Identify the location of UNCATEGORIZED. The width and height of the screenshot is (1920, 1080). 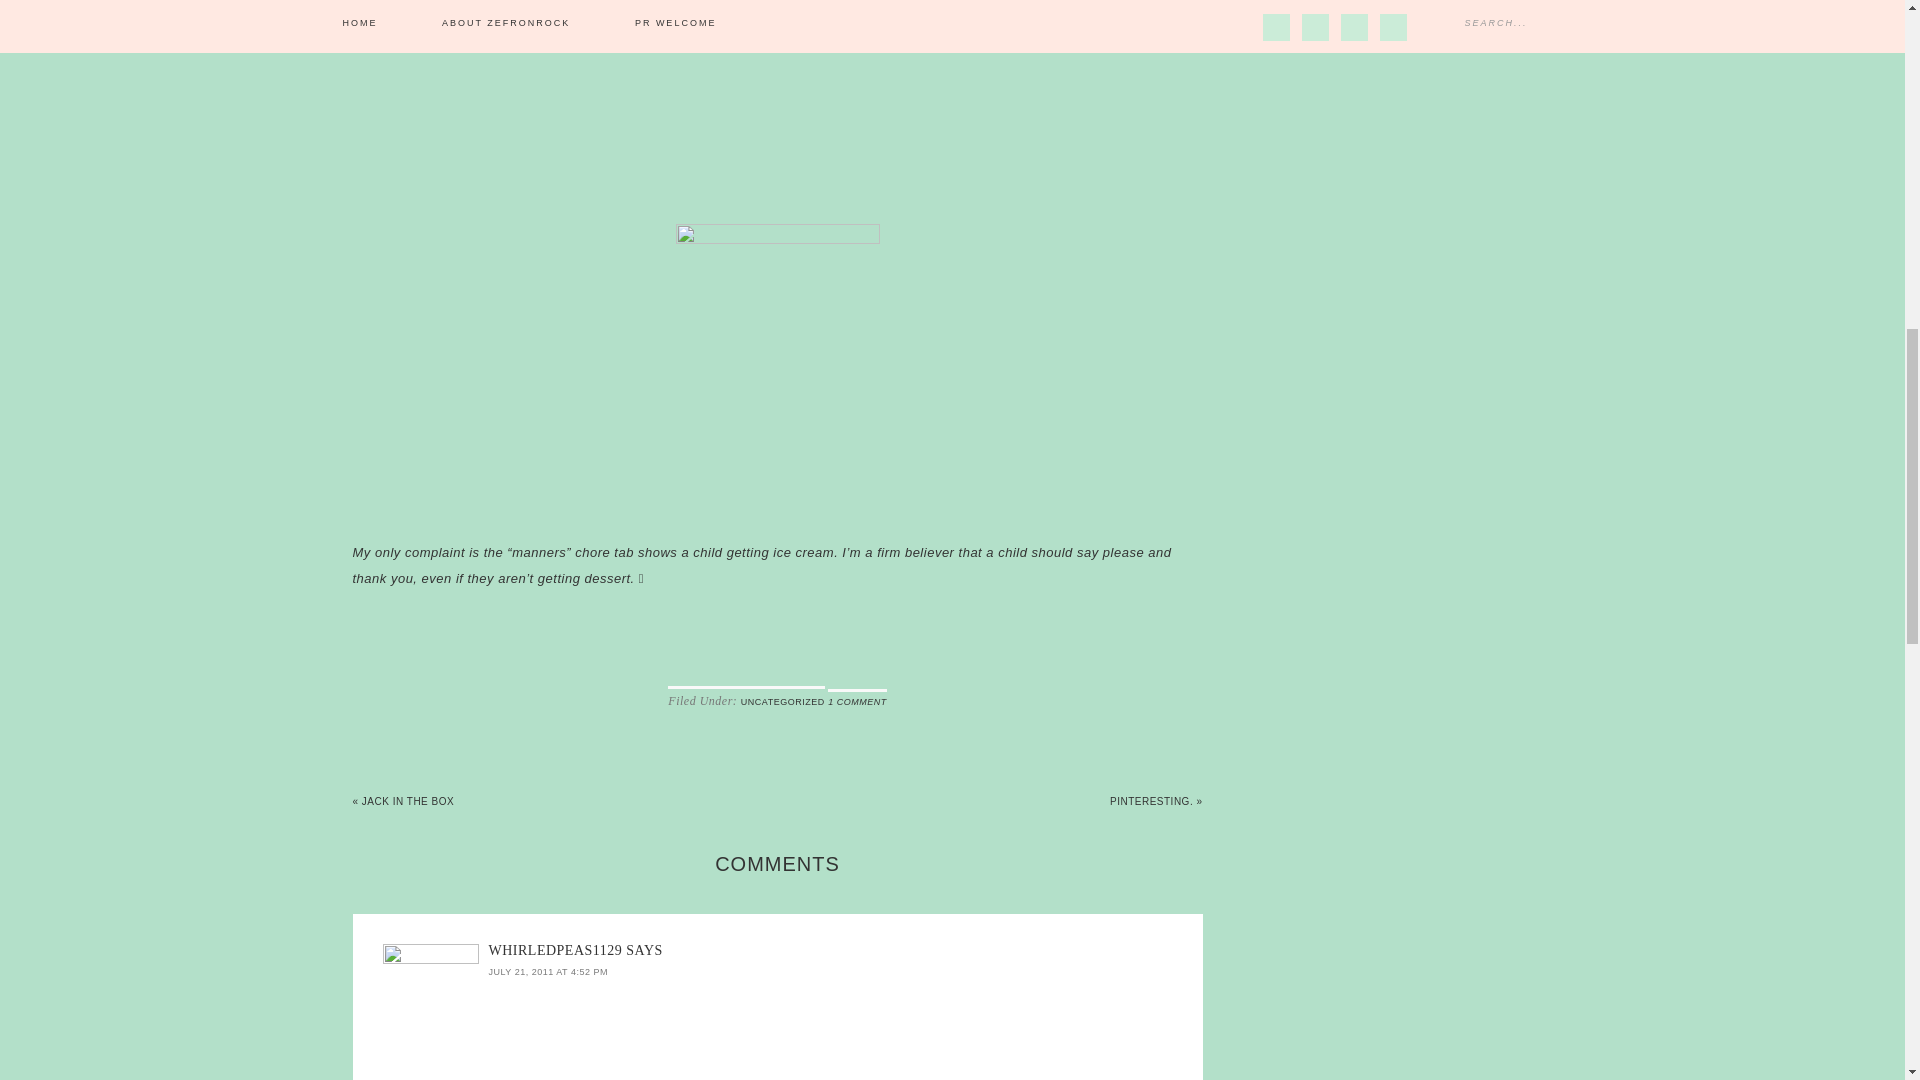
(783, 702).